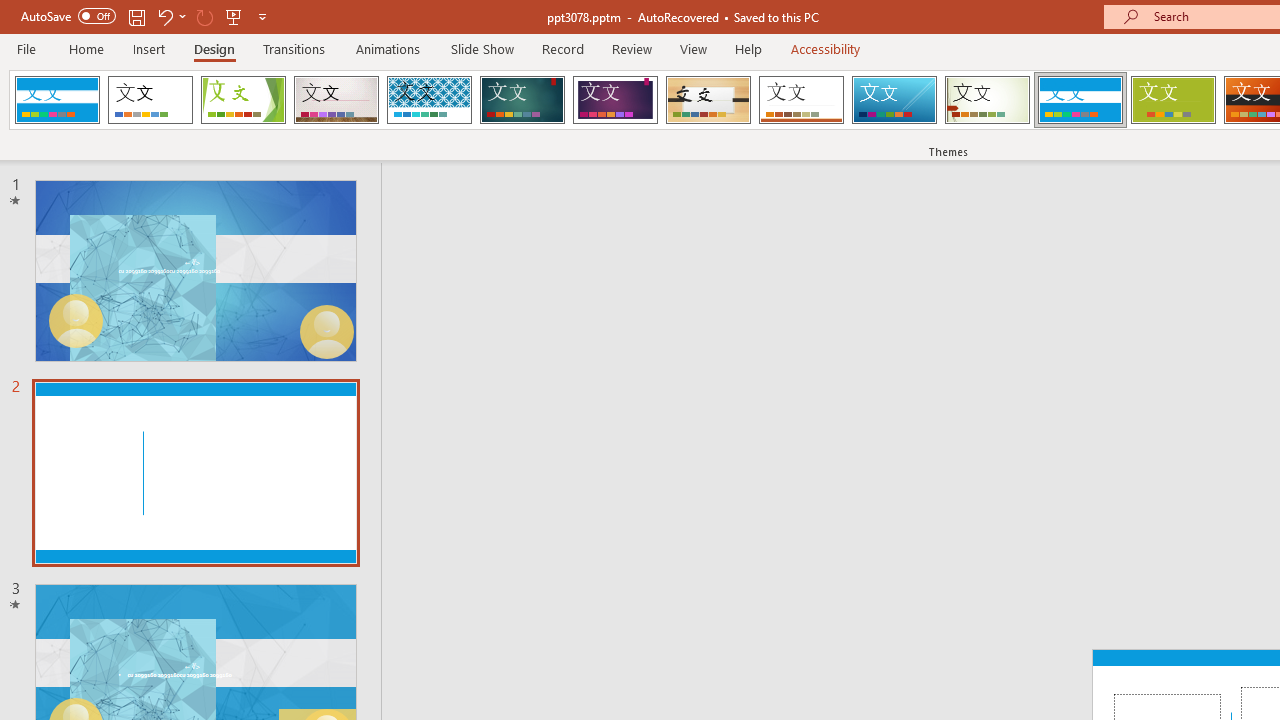 The image size is (1280, 720). Describe the element at coordinates (1172, 100) in the screenshot. I see `Basis` at that location.